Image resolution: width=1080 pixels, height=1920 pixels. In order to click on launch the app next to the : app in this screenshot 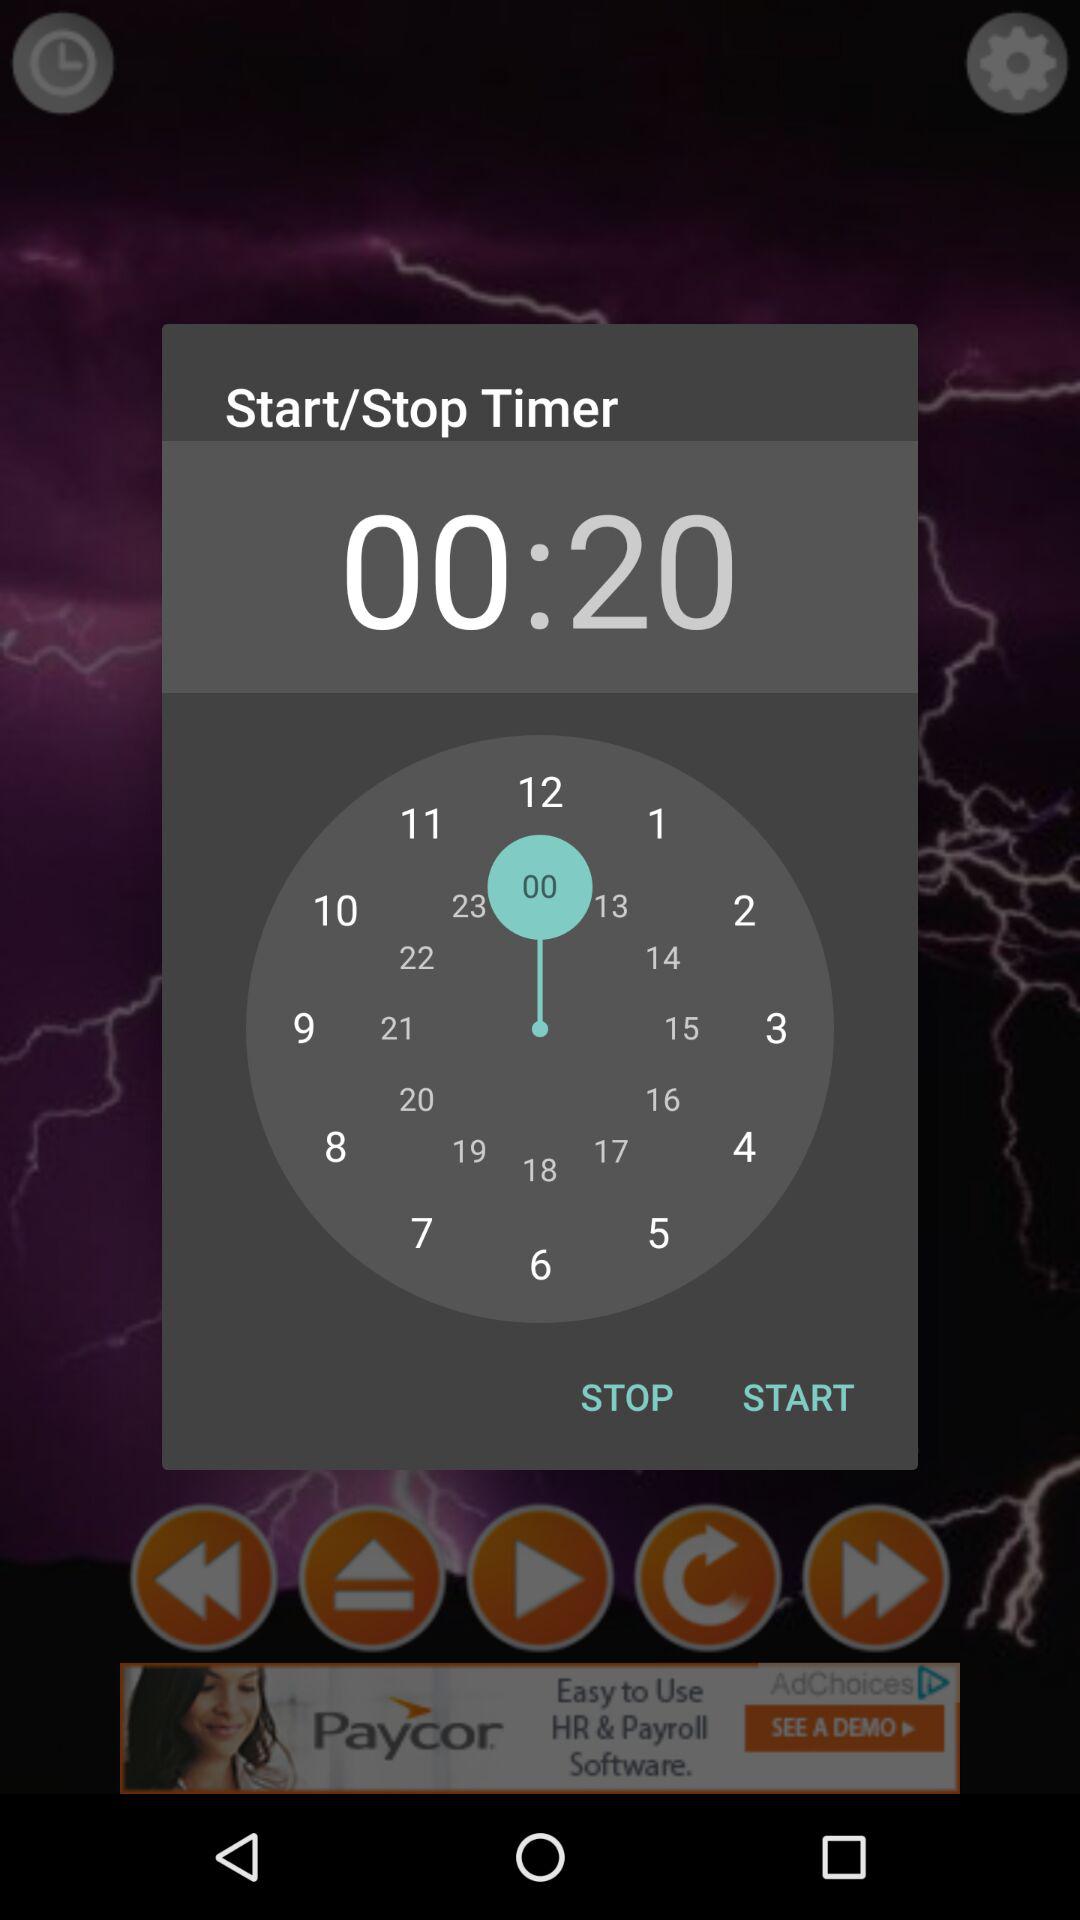, I will do `click(426, 566)`.